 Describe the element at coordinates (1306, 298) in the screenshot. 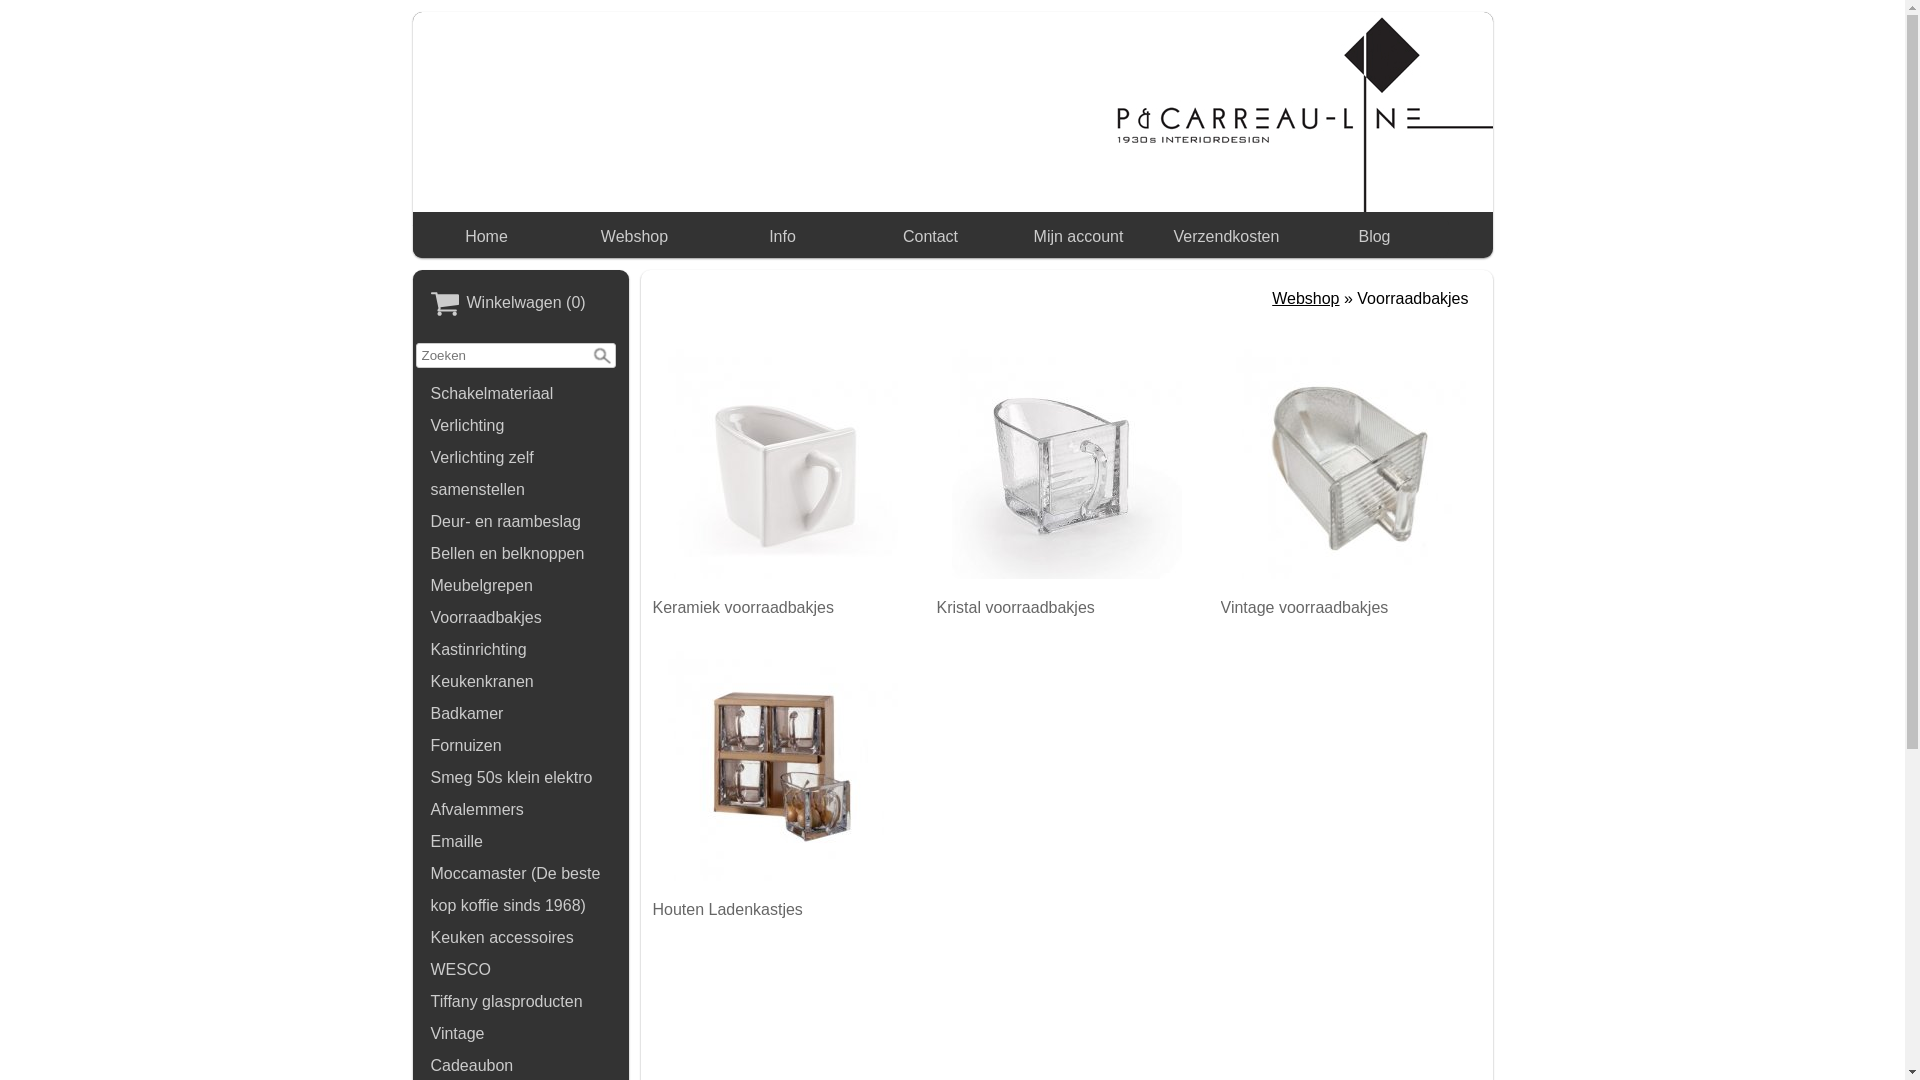

I see `Webshop` at that location.